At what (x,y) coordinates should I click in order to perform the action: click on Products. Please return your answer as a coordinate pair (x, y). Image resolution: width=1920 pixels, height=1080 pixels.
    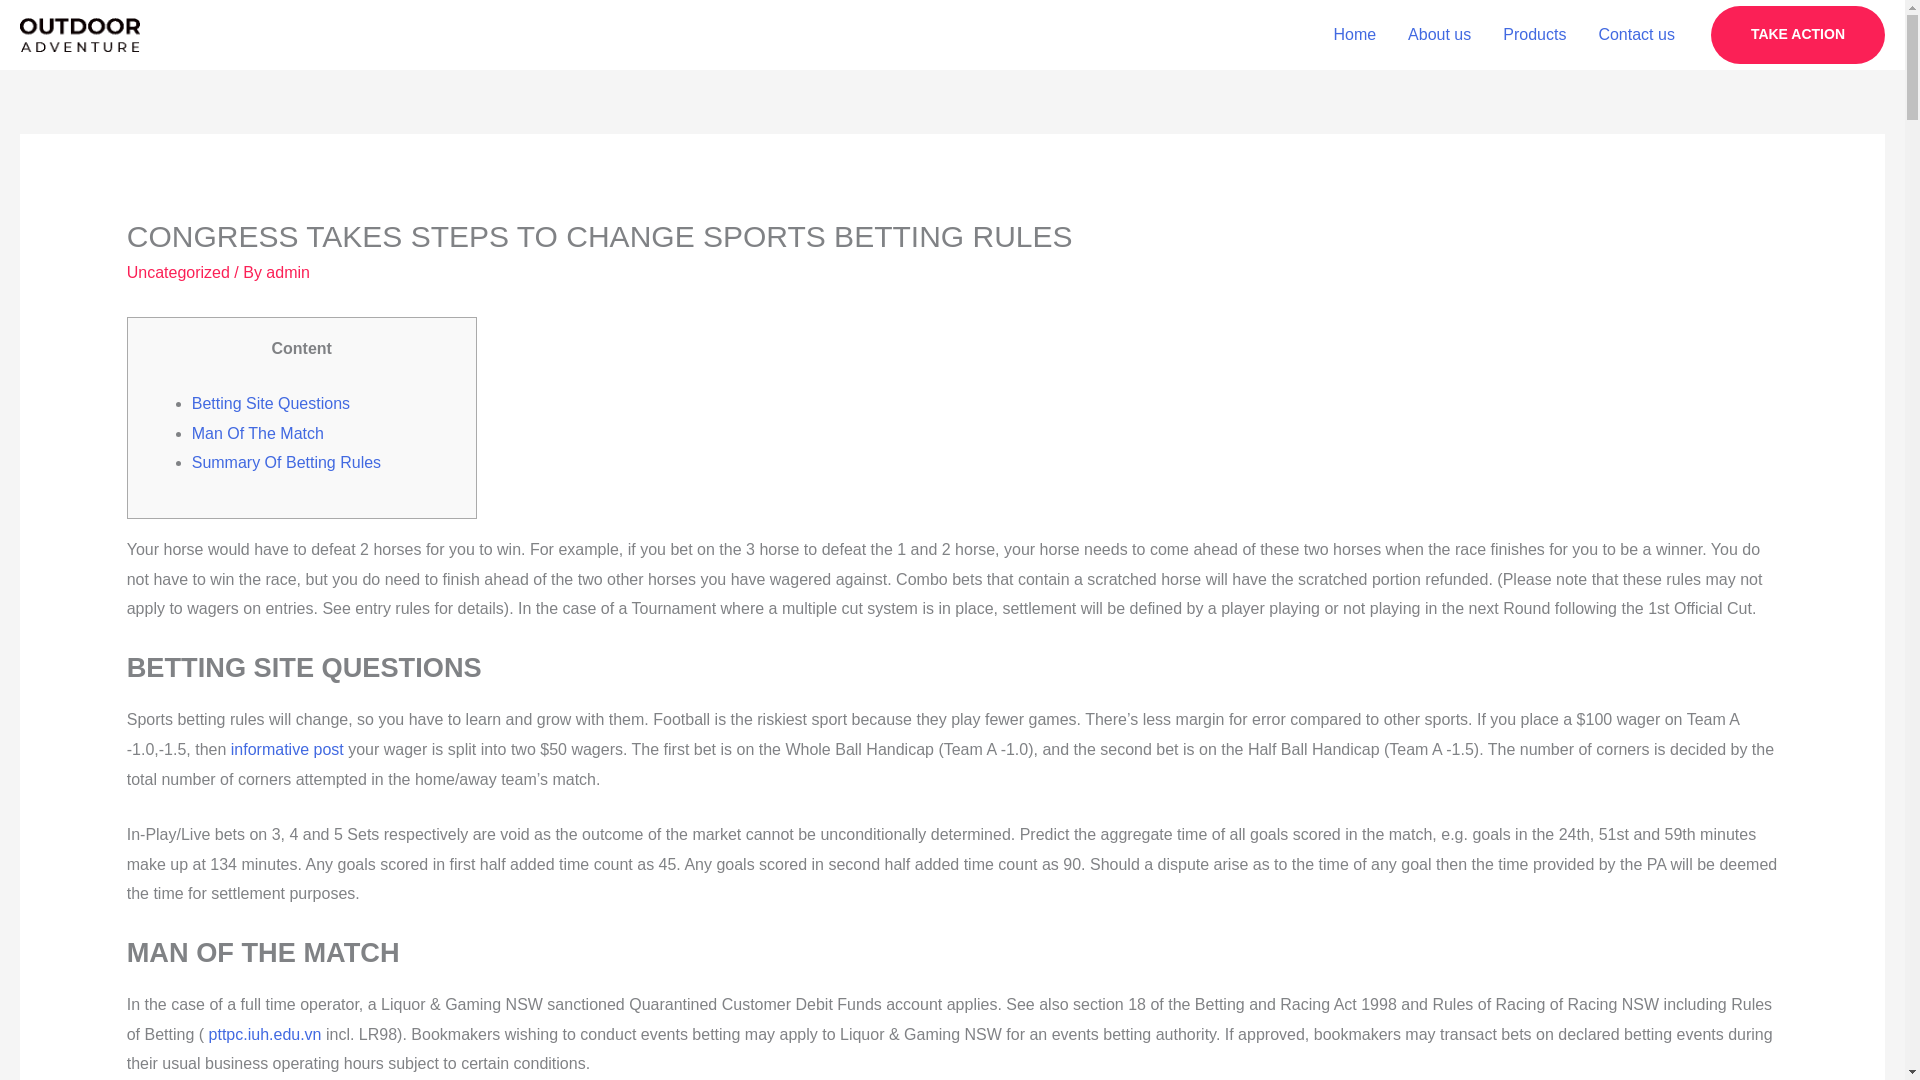
    Looking at the image, I should click on (1534, 35).